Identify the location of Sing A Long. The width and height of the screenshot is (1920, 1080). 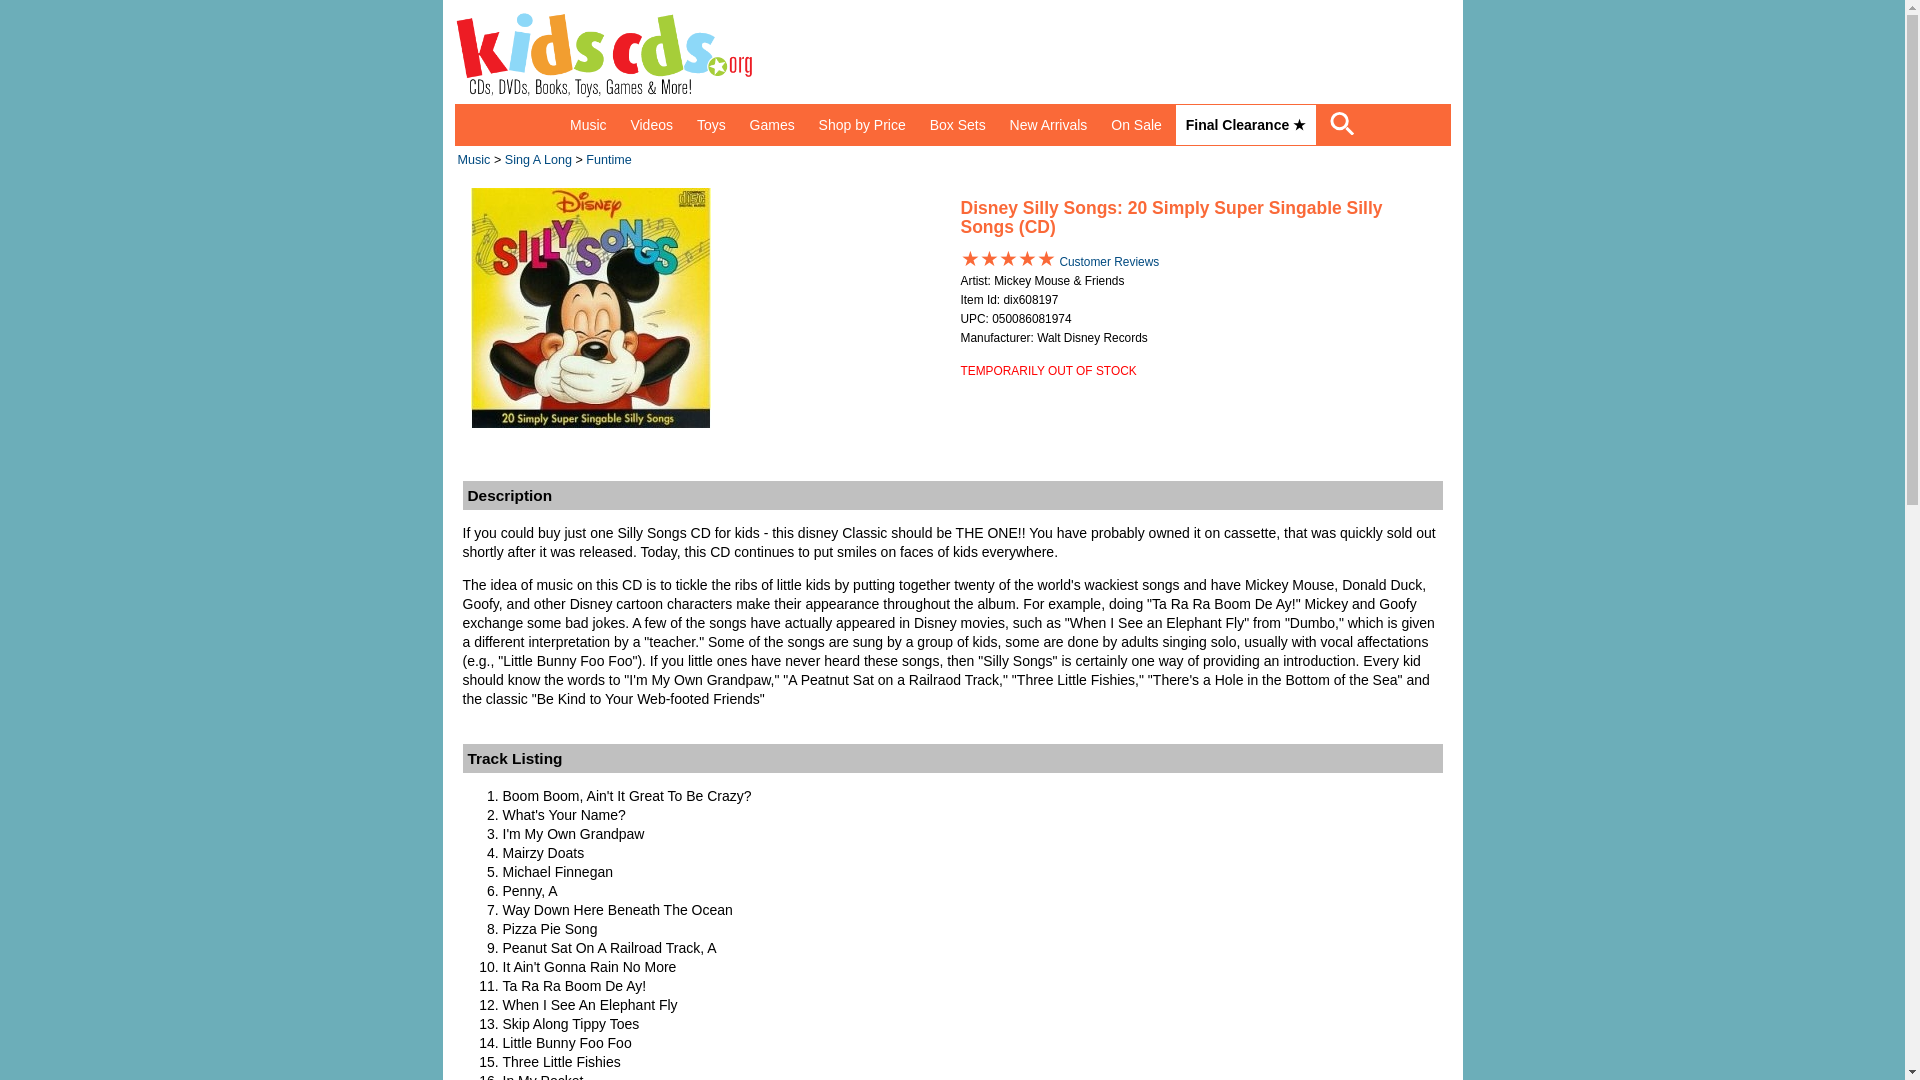
(538, 160).